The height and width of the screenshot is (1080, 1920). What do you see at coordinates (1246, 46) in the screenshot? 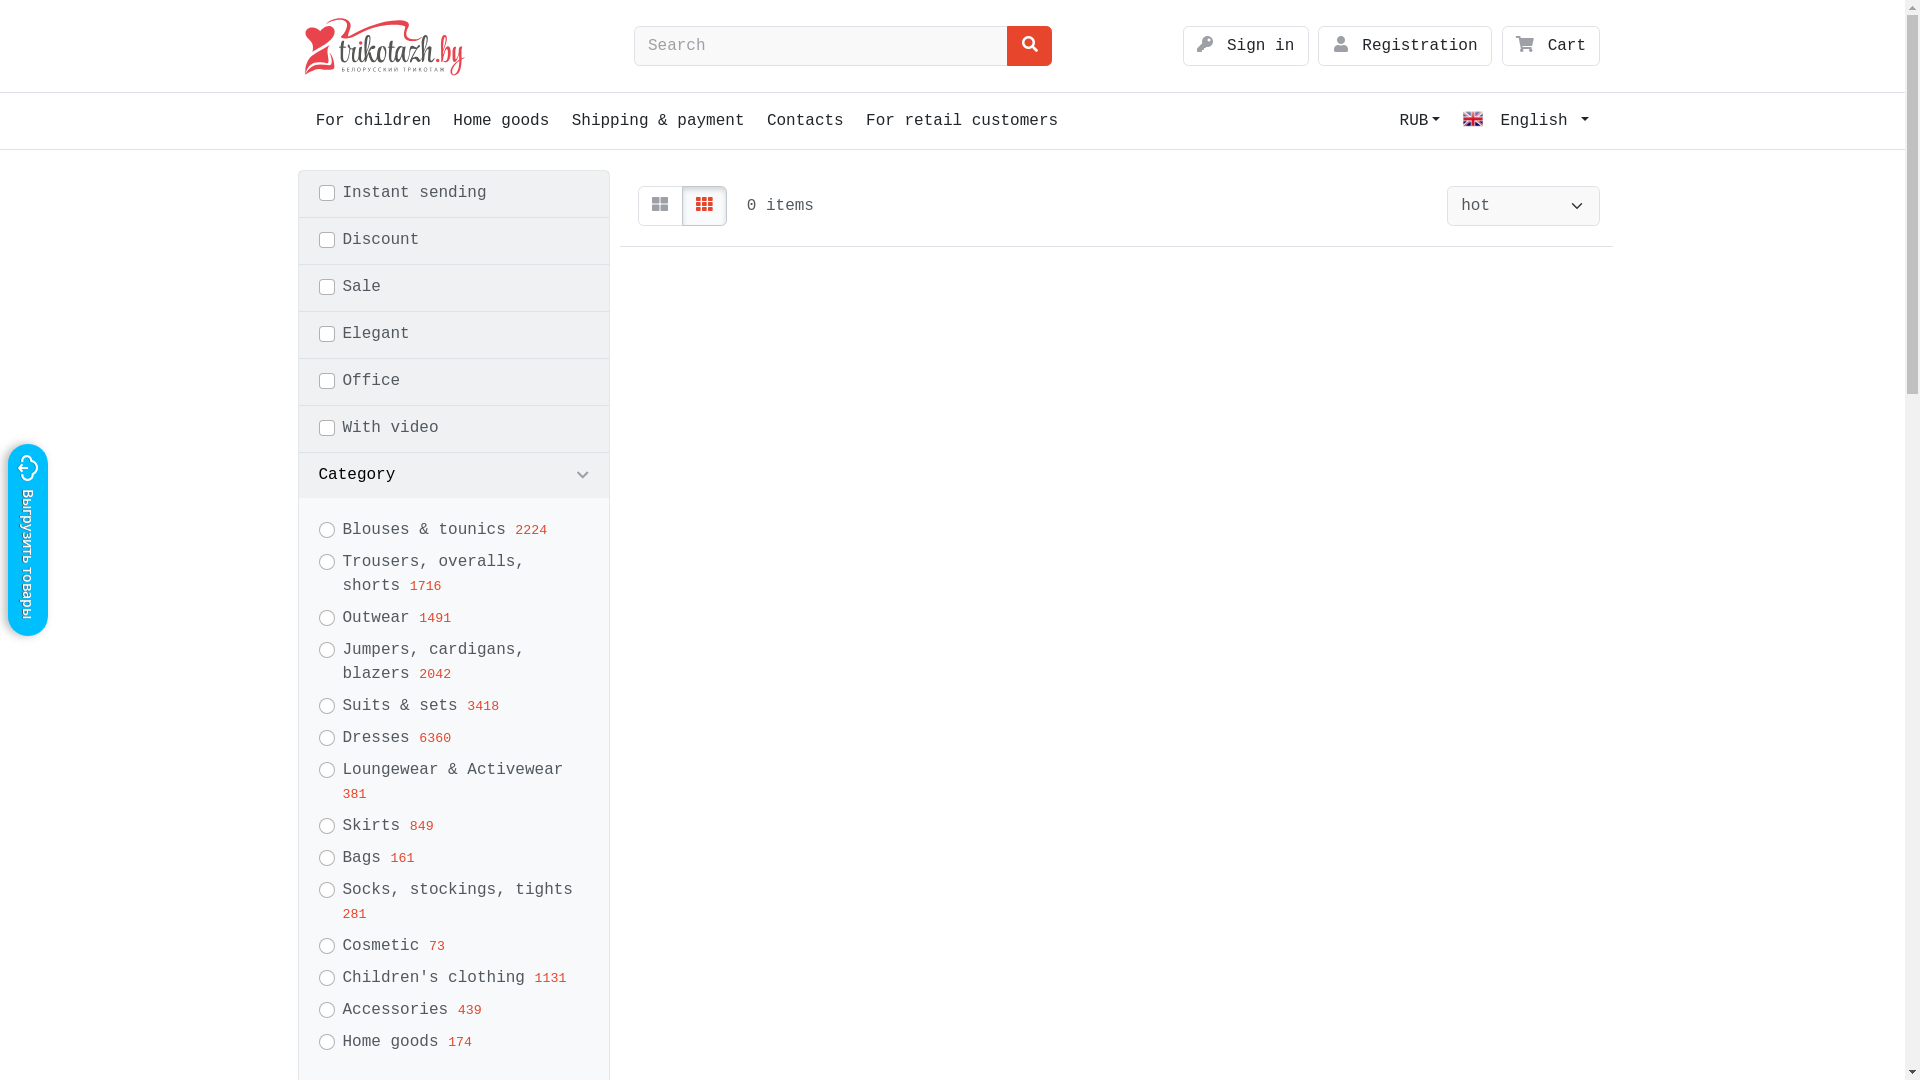
I see `Sign in` at bounding box center [1246, 46].